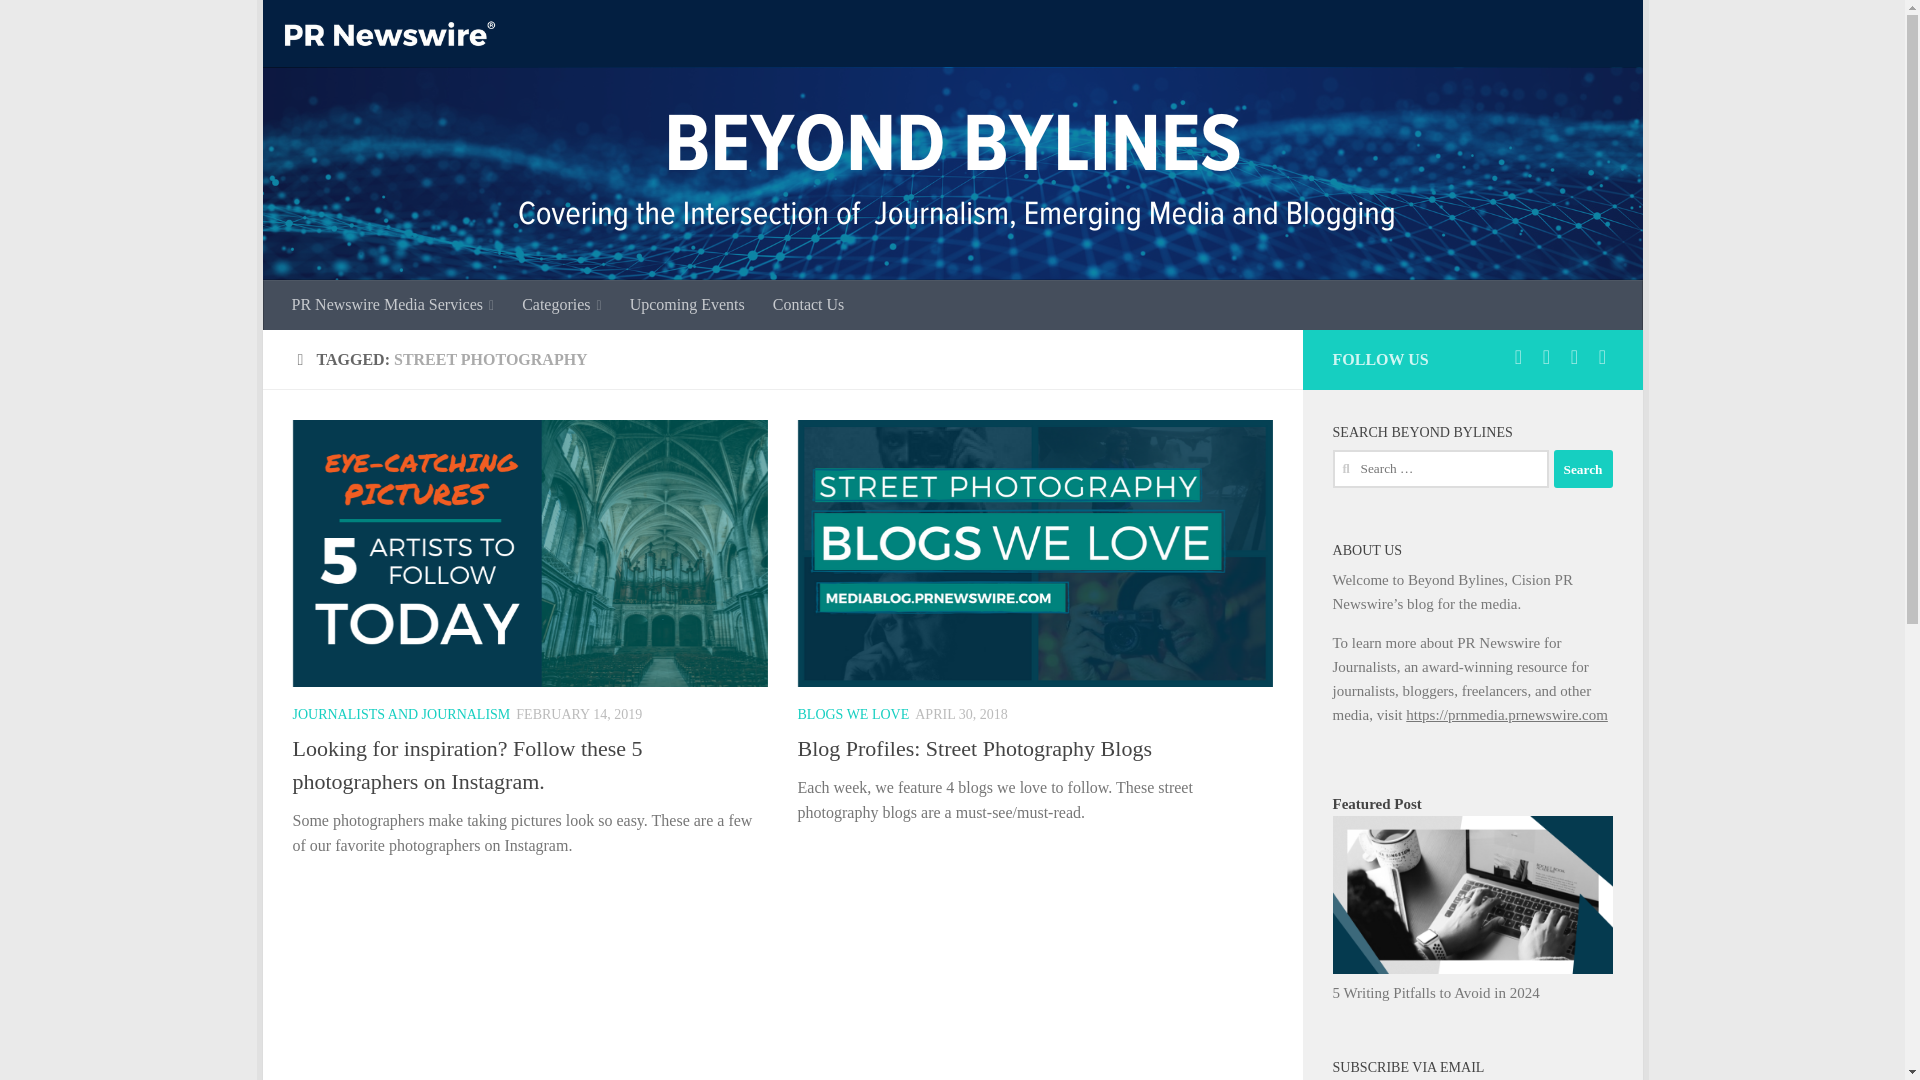 Image resolution: width=1920 pixels, height=1080 pixels. Describe the element at coordinates (854, 714) in the screenshot. I see `BLOGS WE LOVE` at that location.